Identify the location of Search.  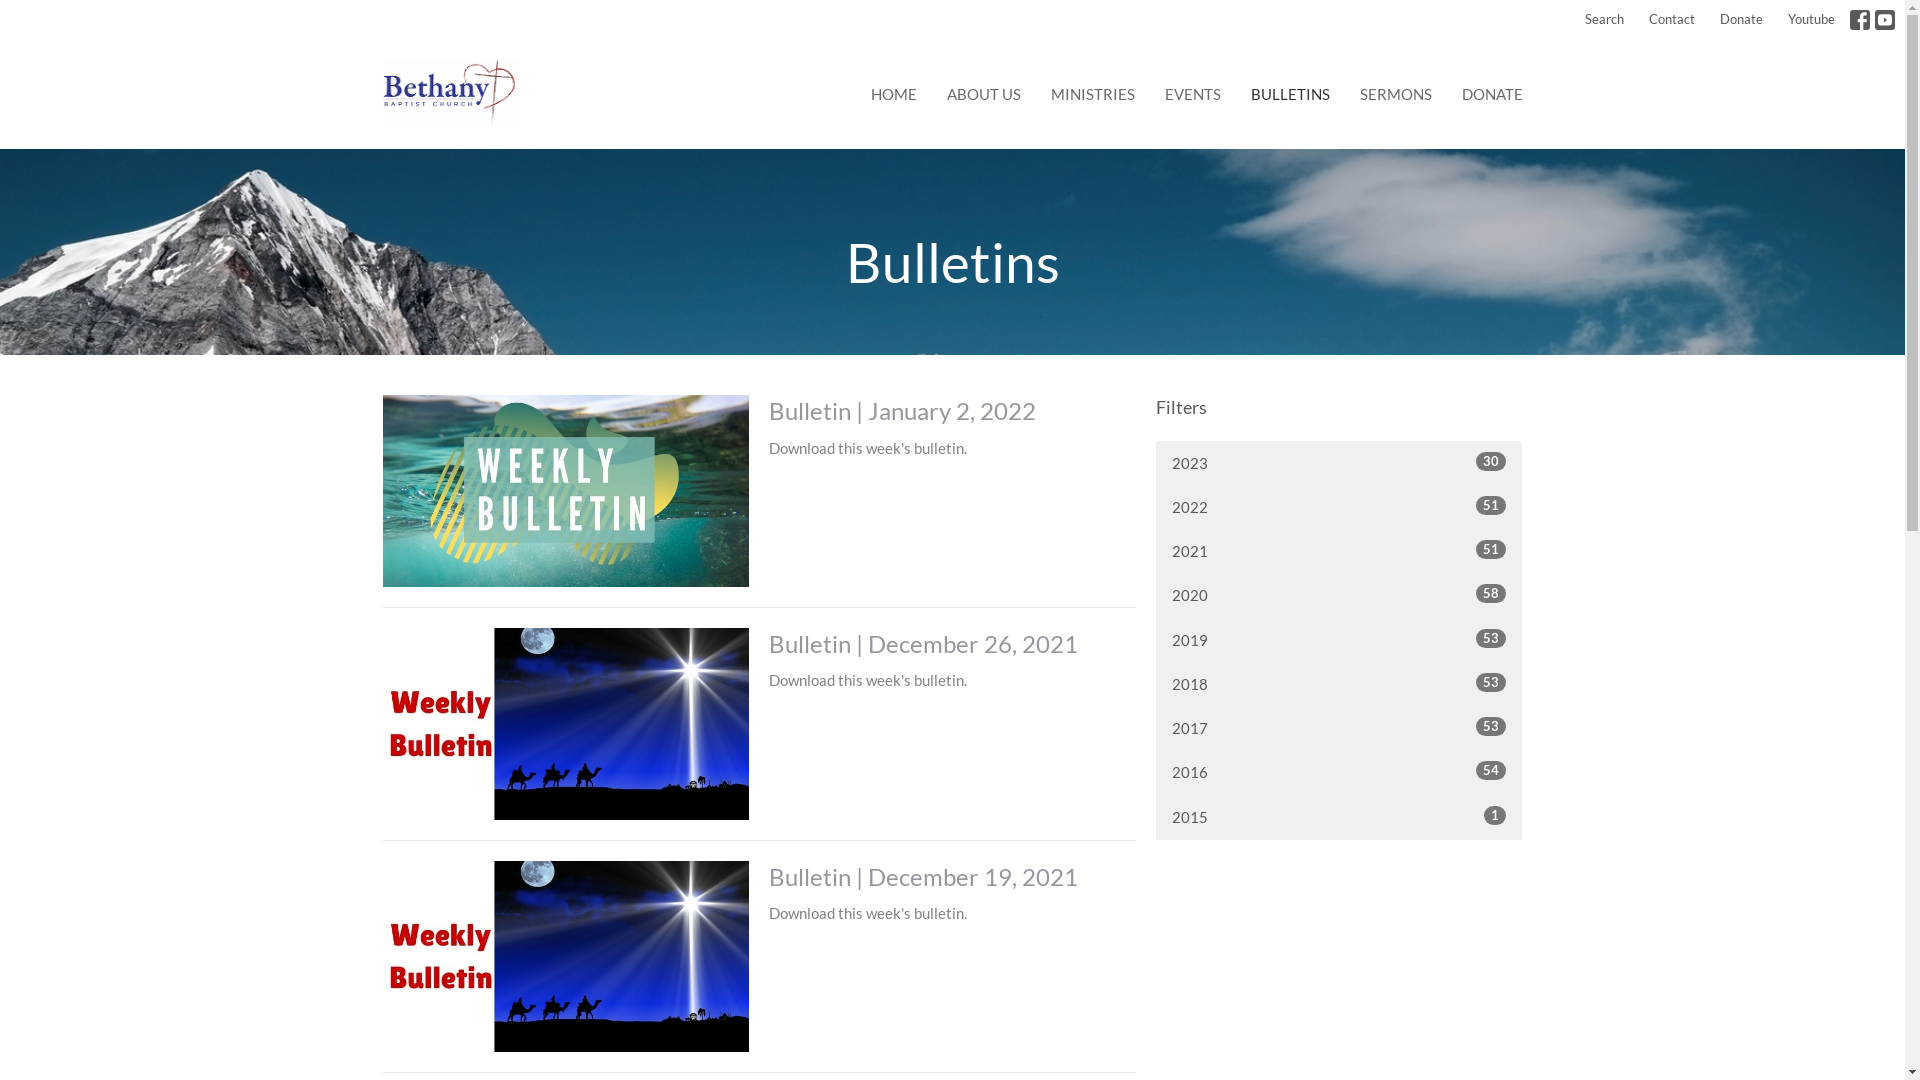
(1604, 20).